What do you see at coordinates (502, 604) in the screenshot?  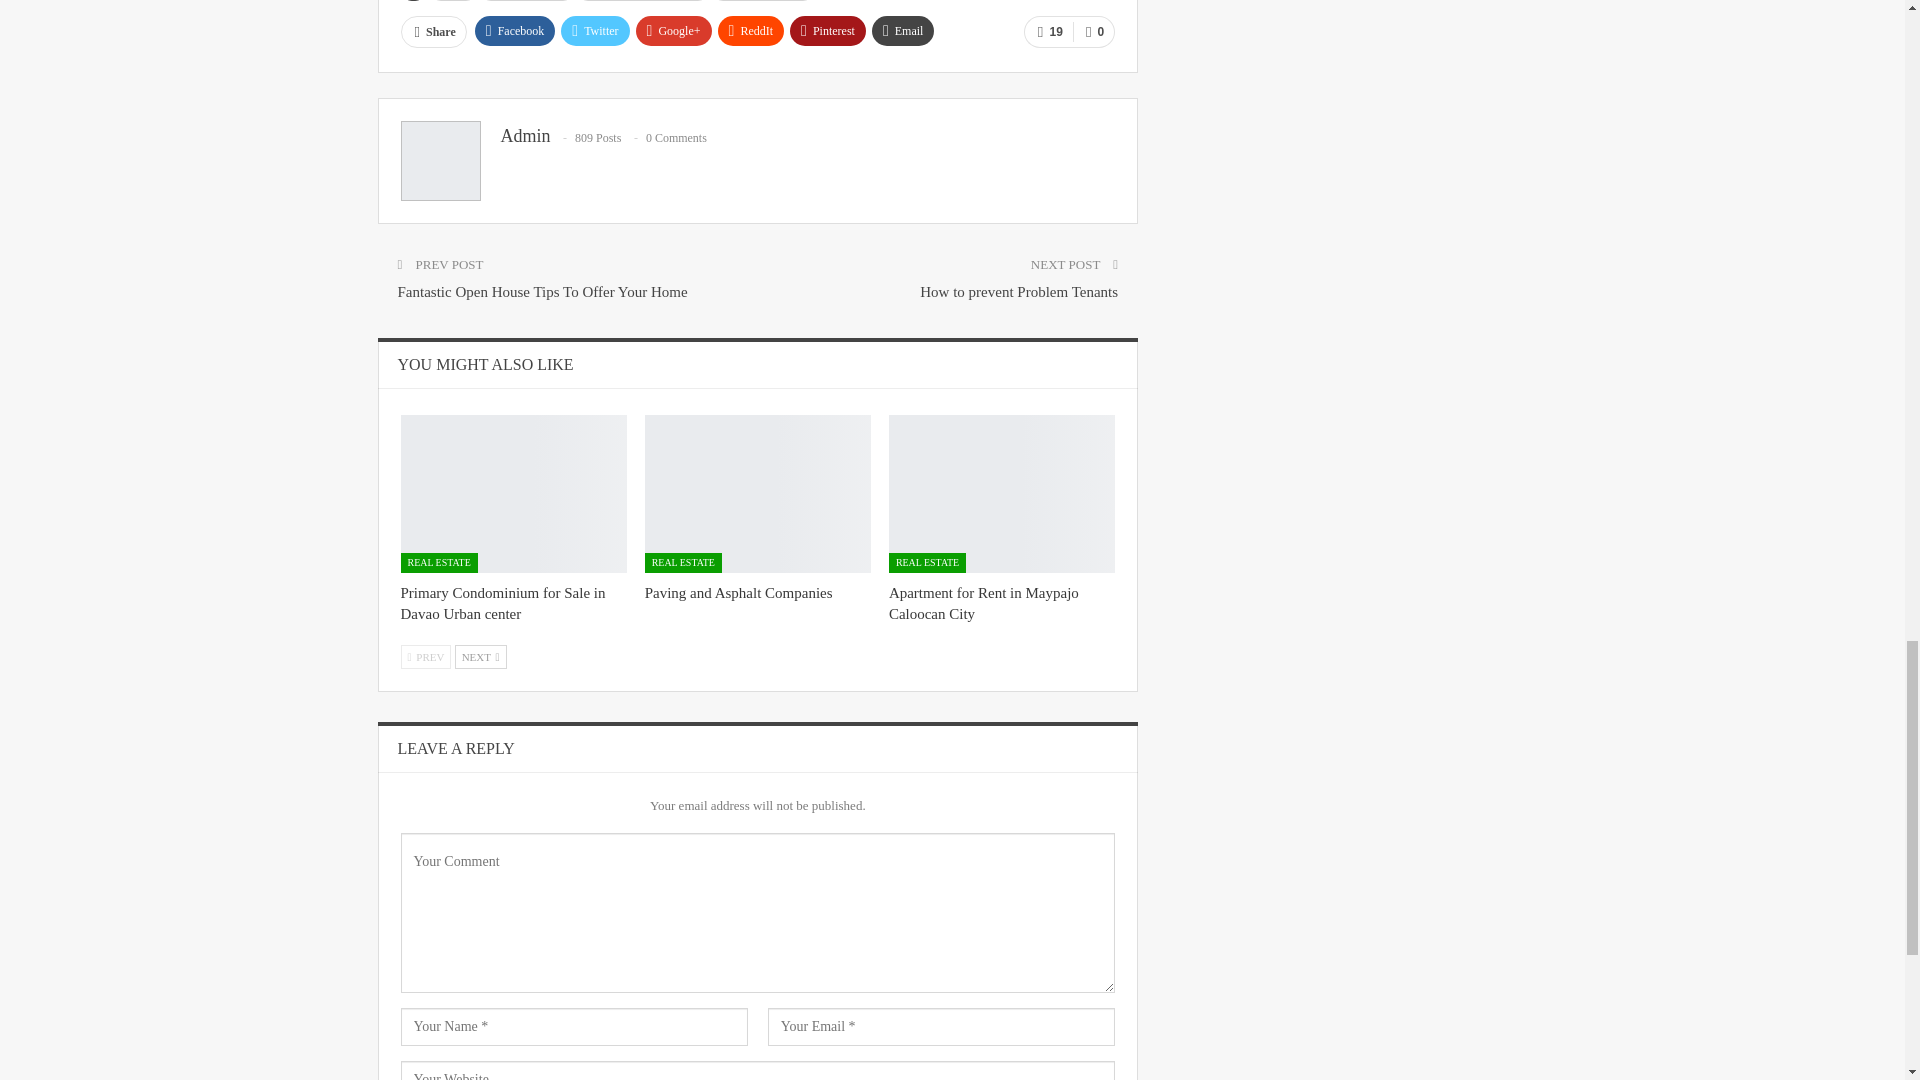 I see `Primary Condominium for Sale in Davao Urban center` at bounding box center [502, 604].